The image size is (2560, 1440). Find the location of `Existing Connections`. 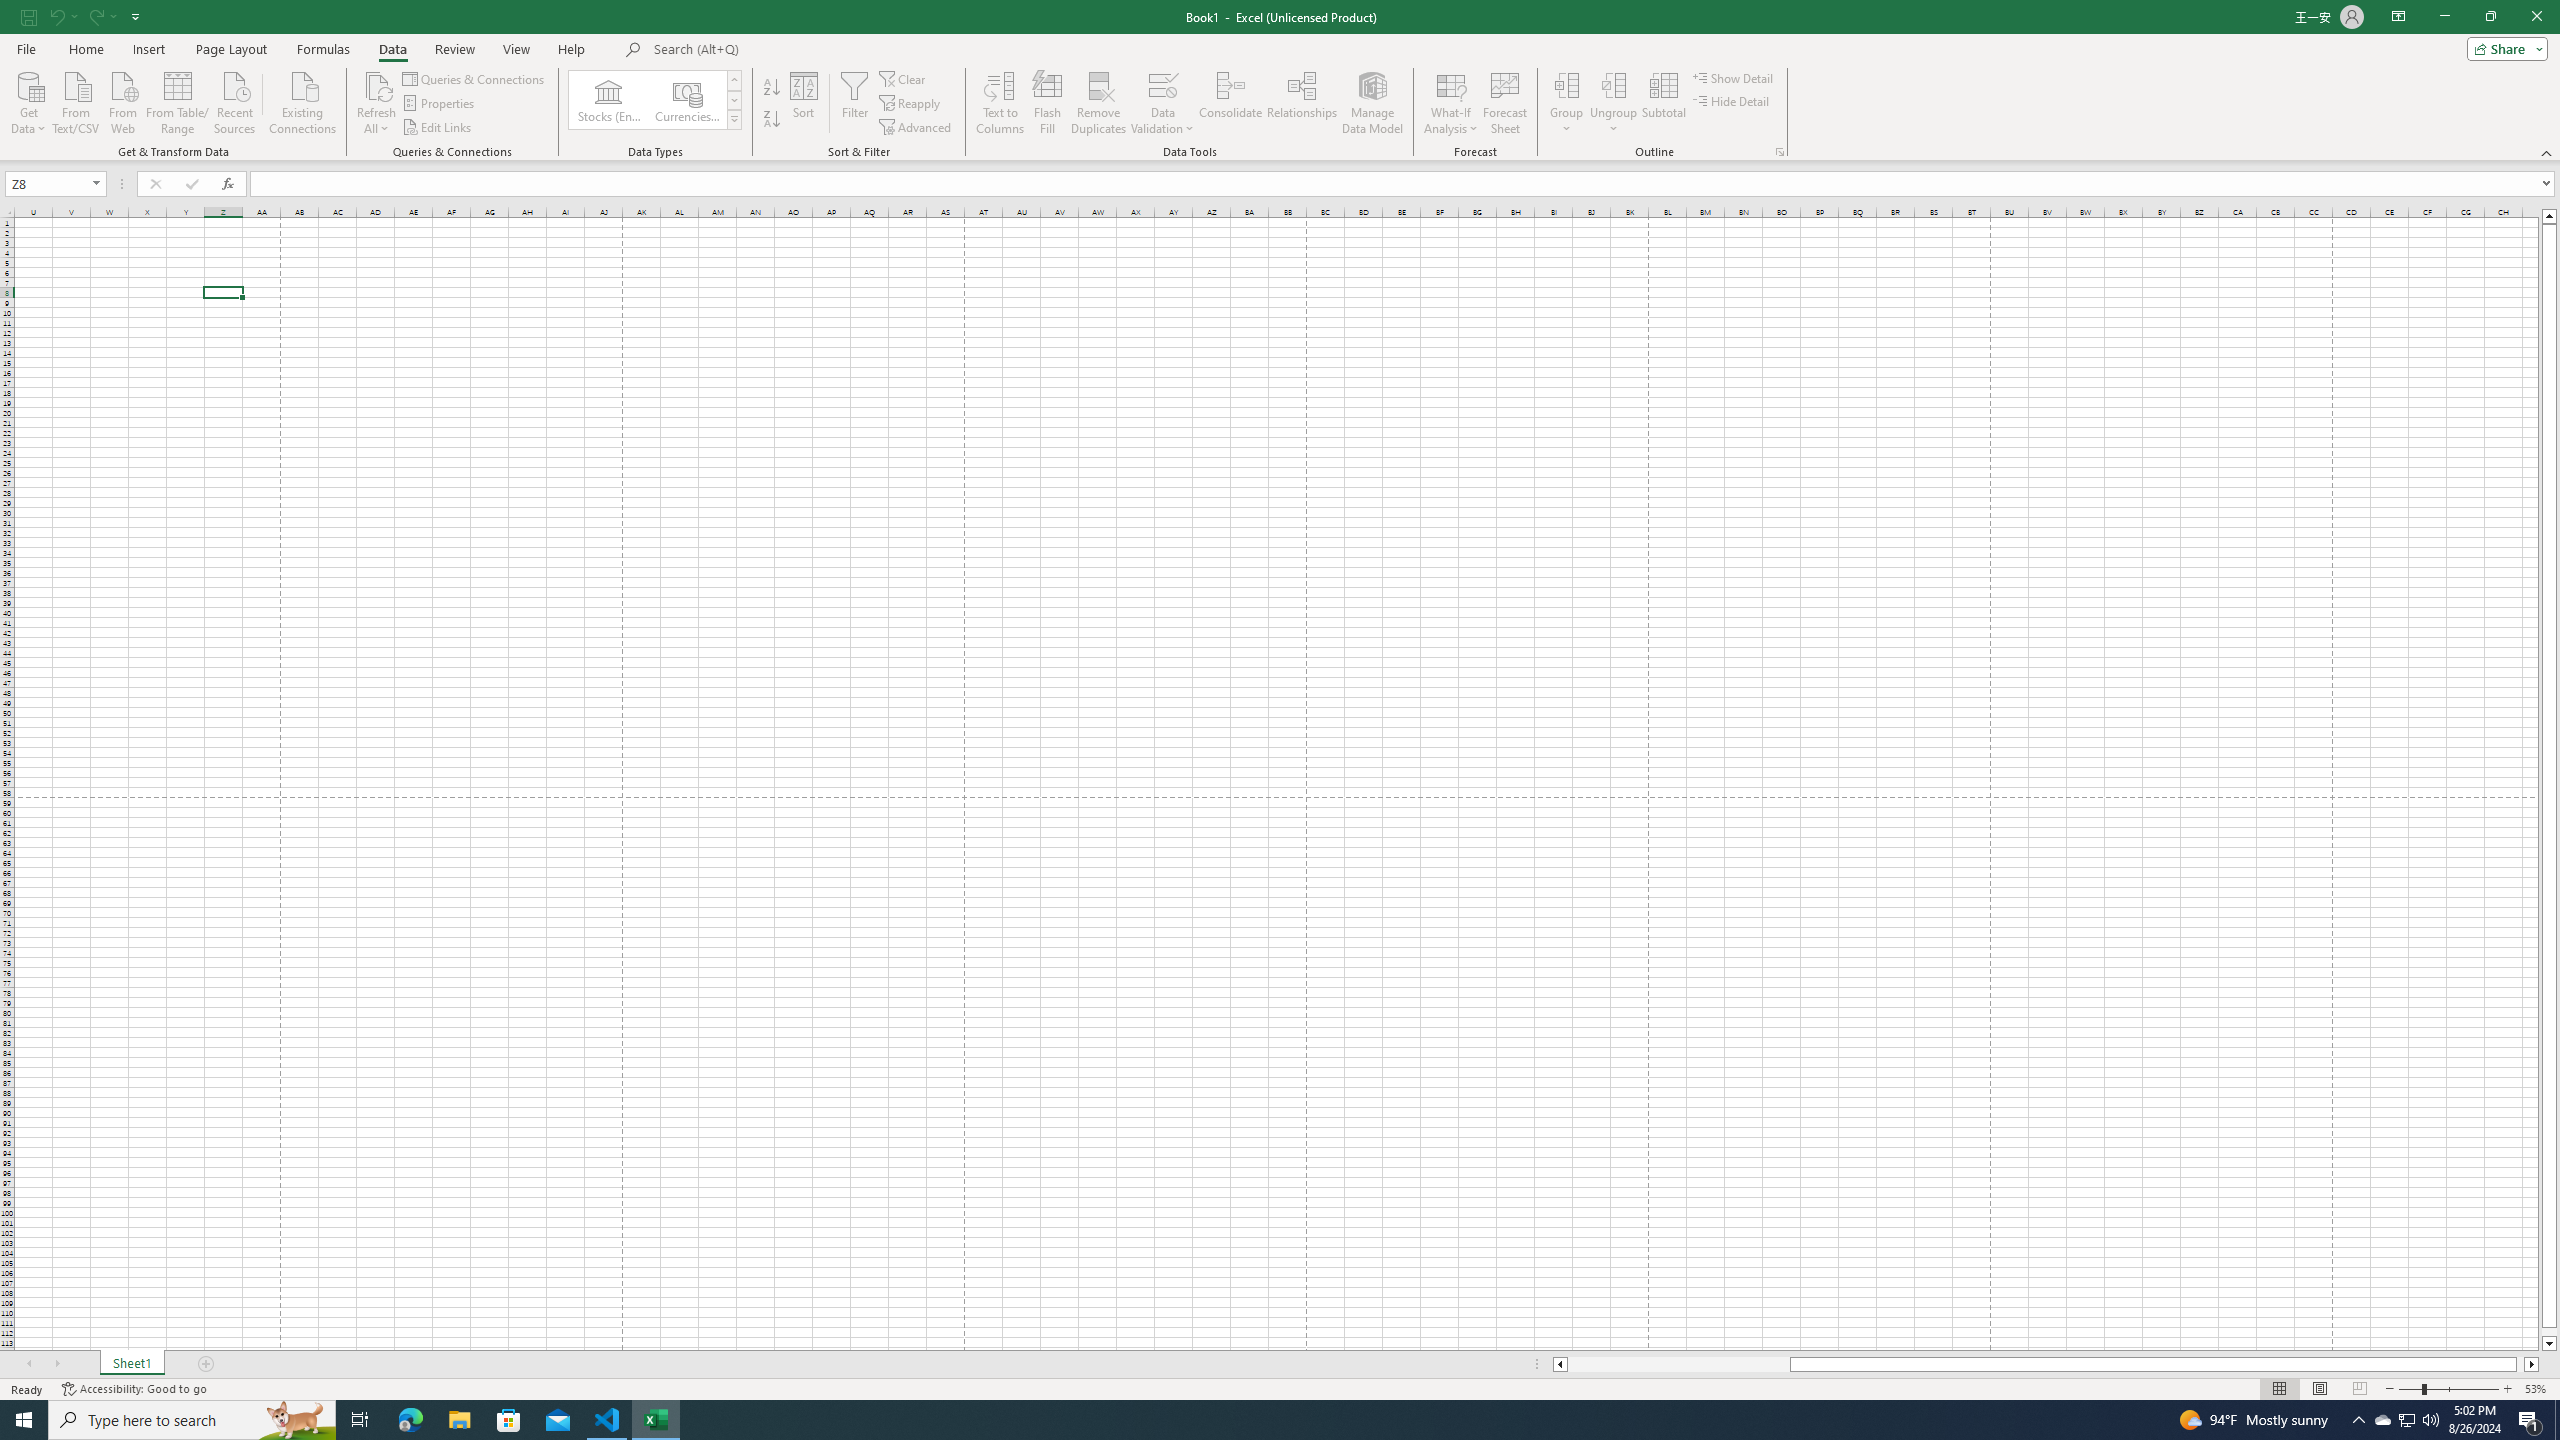

Existing Connections is located at coordinates (302, 101).